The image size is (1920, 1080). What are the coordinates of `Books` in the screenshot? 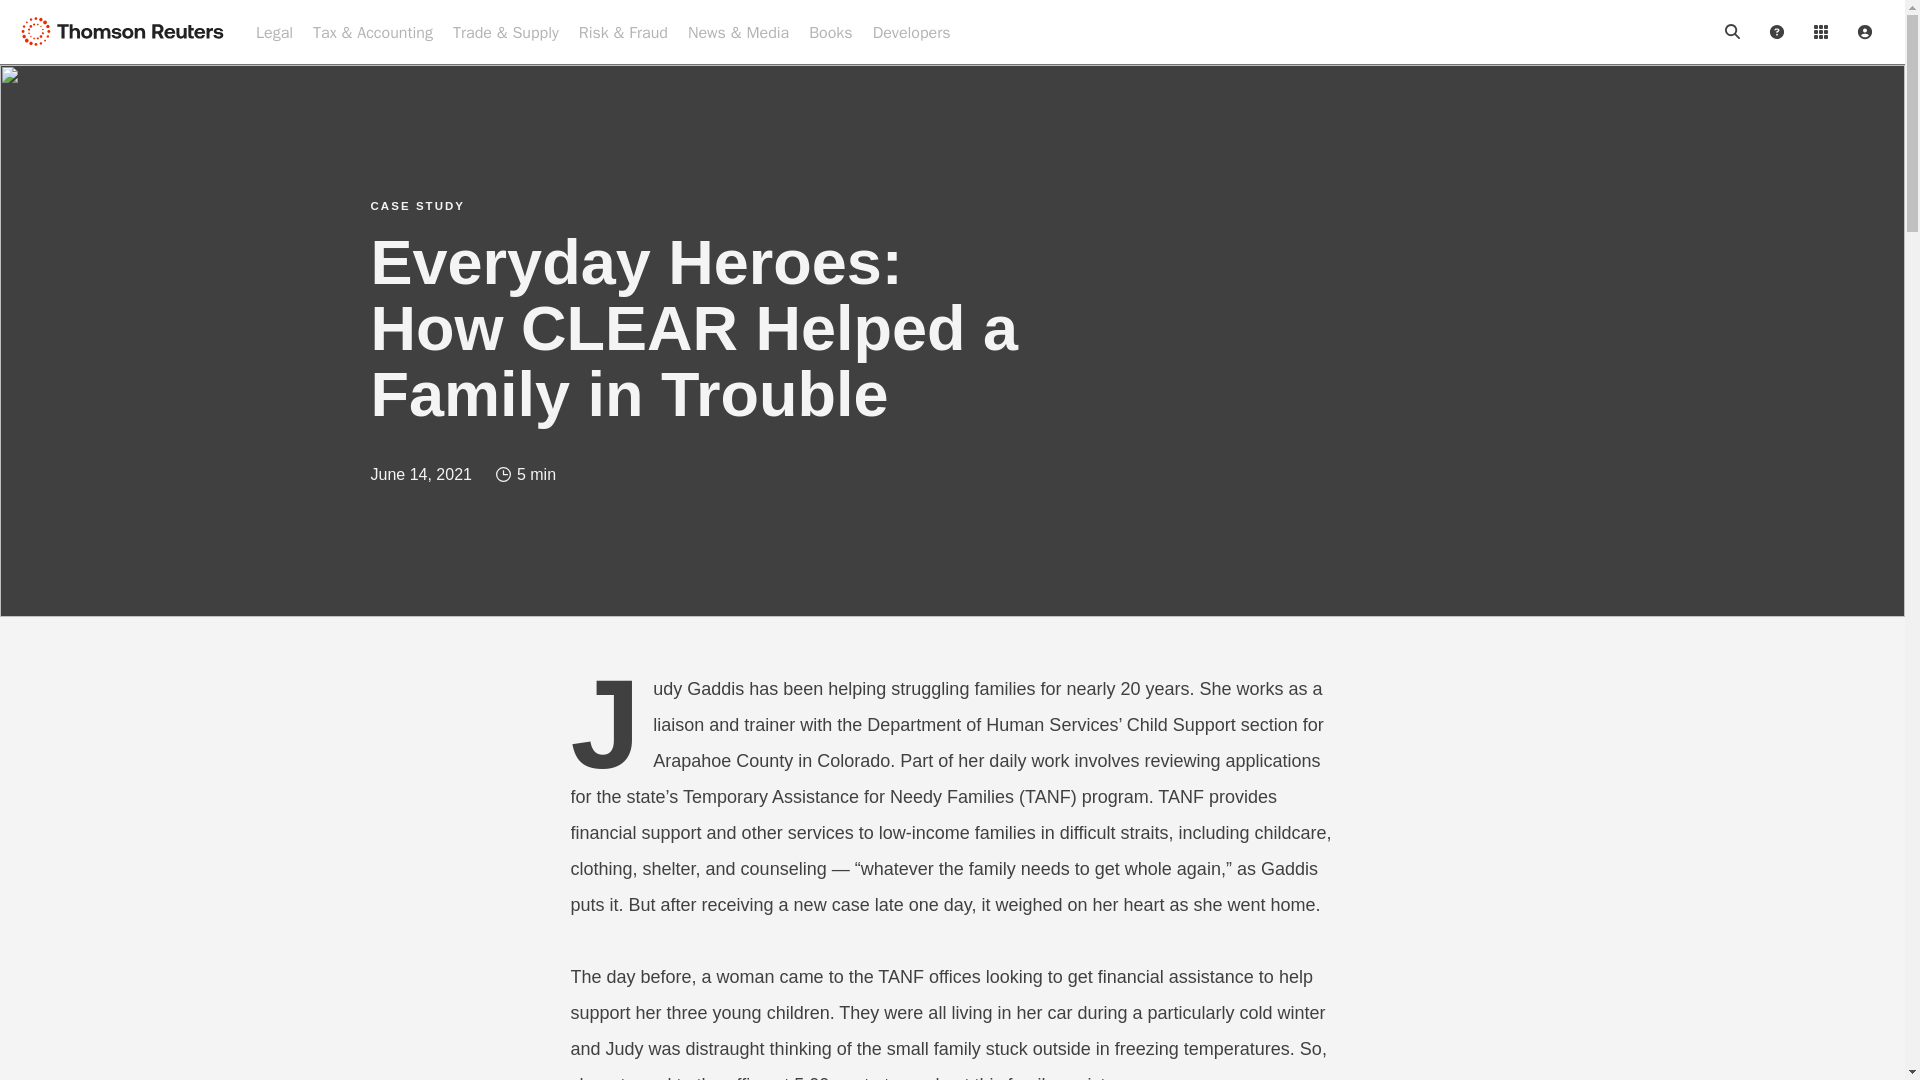 It's located at (830, 32).